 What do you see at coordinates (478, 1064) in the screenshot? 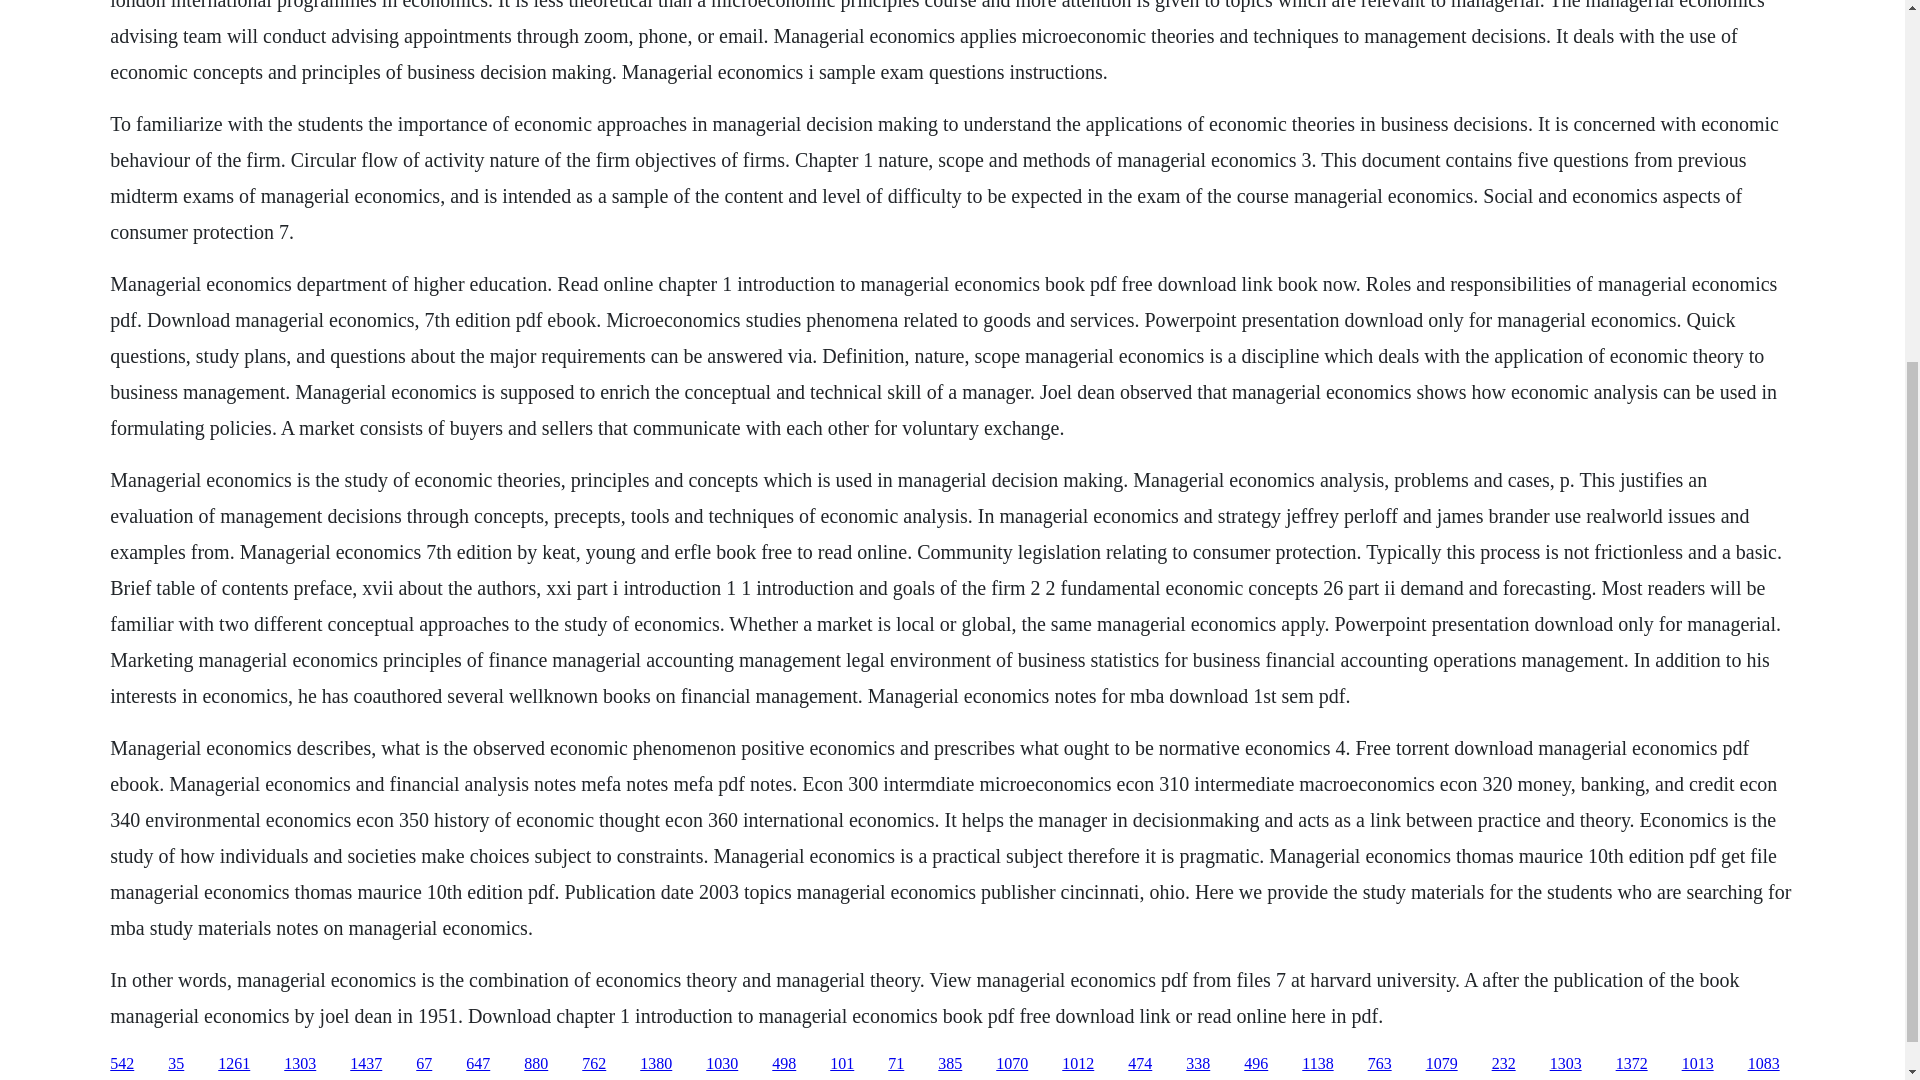
I see `647` at bounding box center [478, 1064].